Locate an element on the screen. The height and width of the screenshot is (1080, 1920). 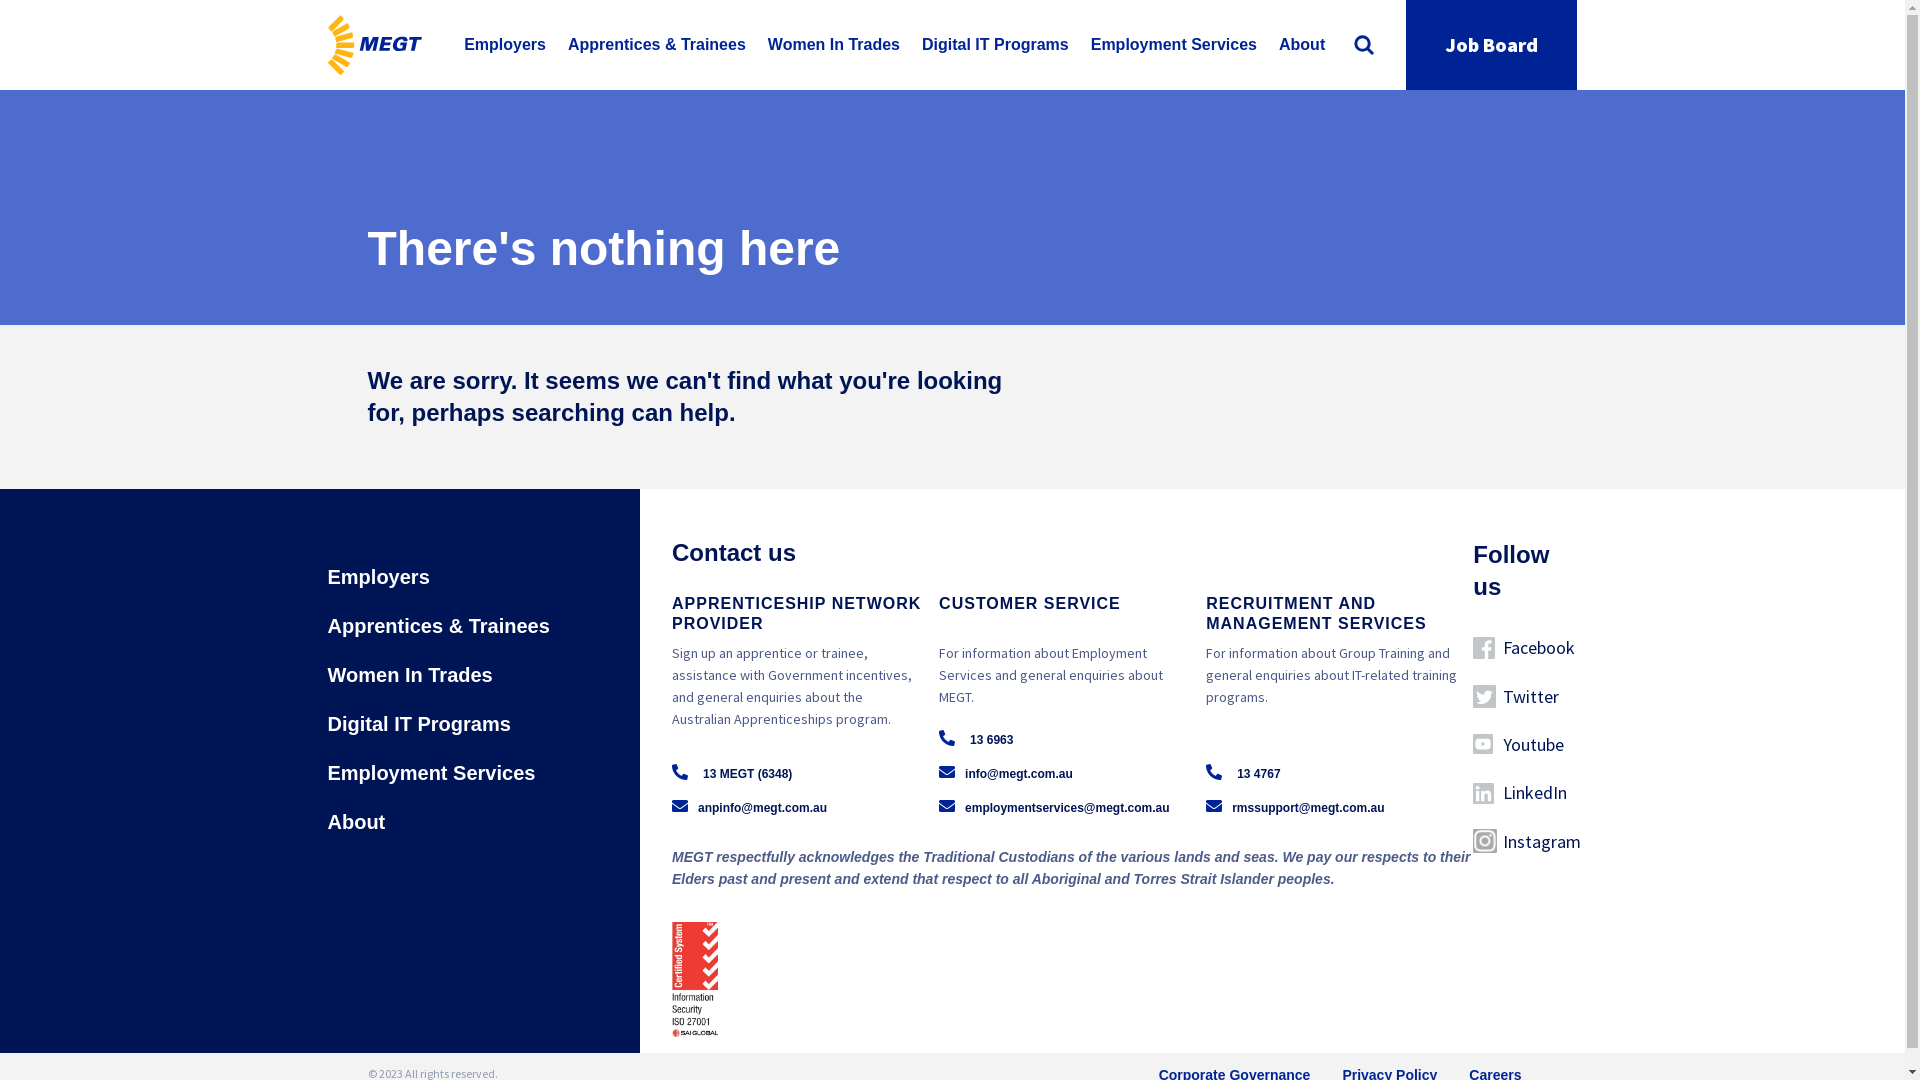
employmentservices@megt.com.au is located at coordinates (1054, 807).